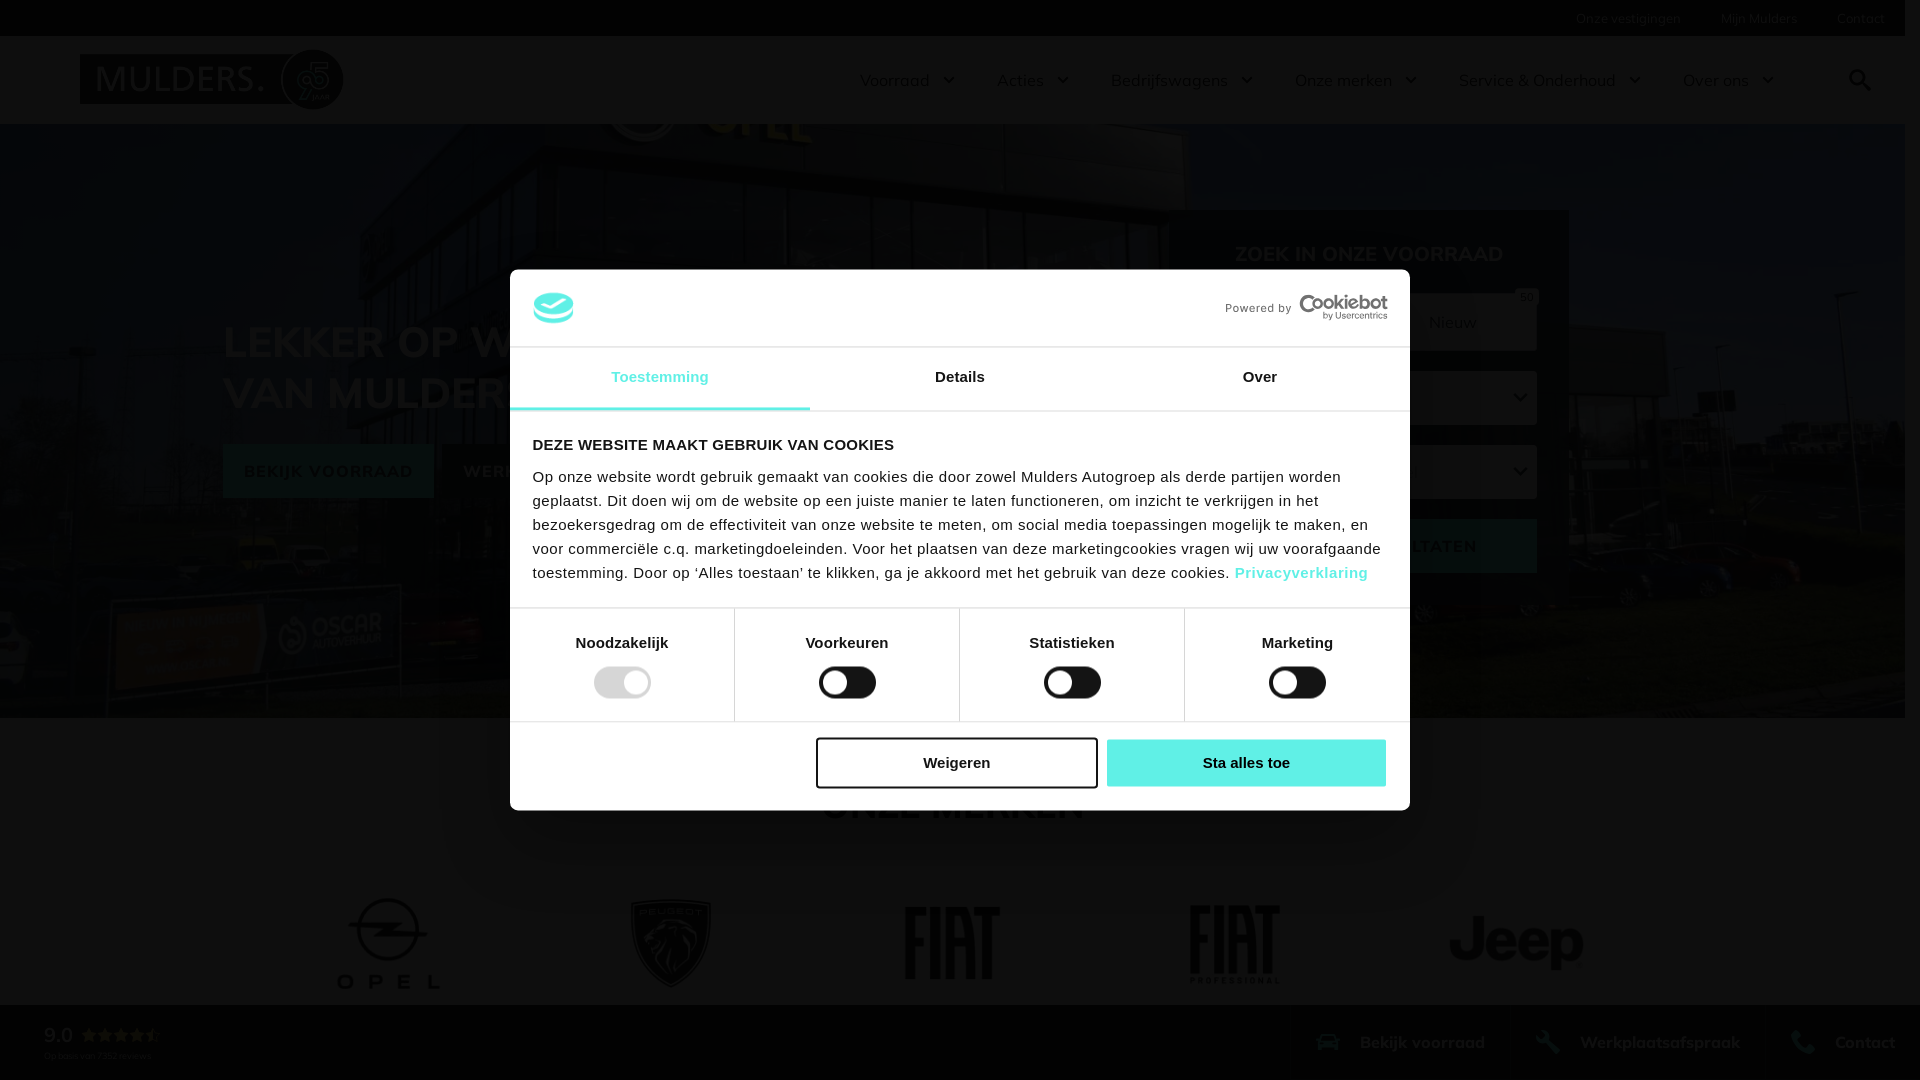 The height and width of the screenshot is (1080, 1920). I want to click on https://www.mulders-autogroep.nl/jeep, so click(1517, 944).